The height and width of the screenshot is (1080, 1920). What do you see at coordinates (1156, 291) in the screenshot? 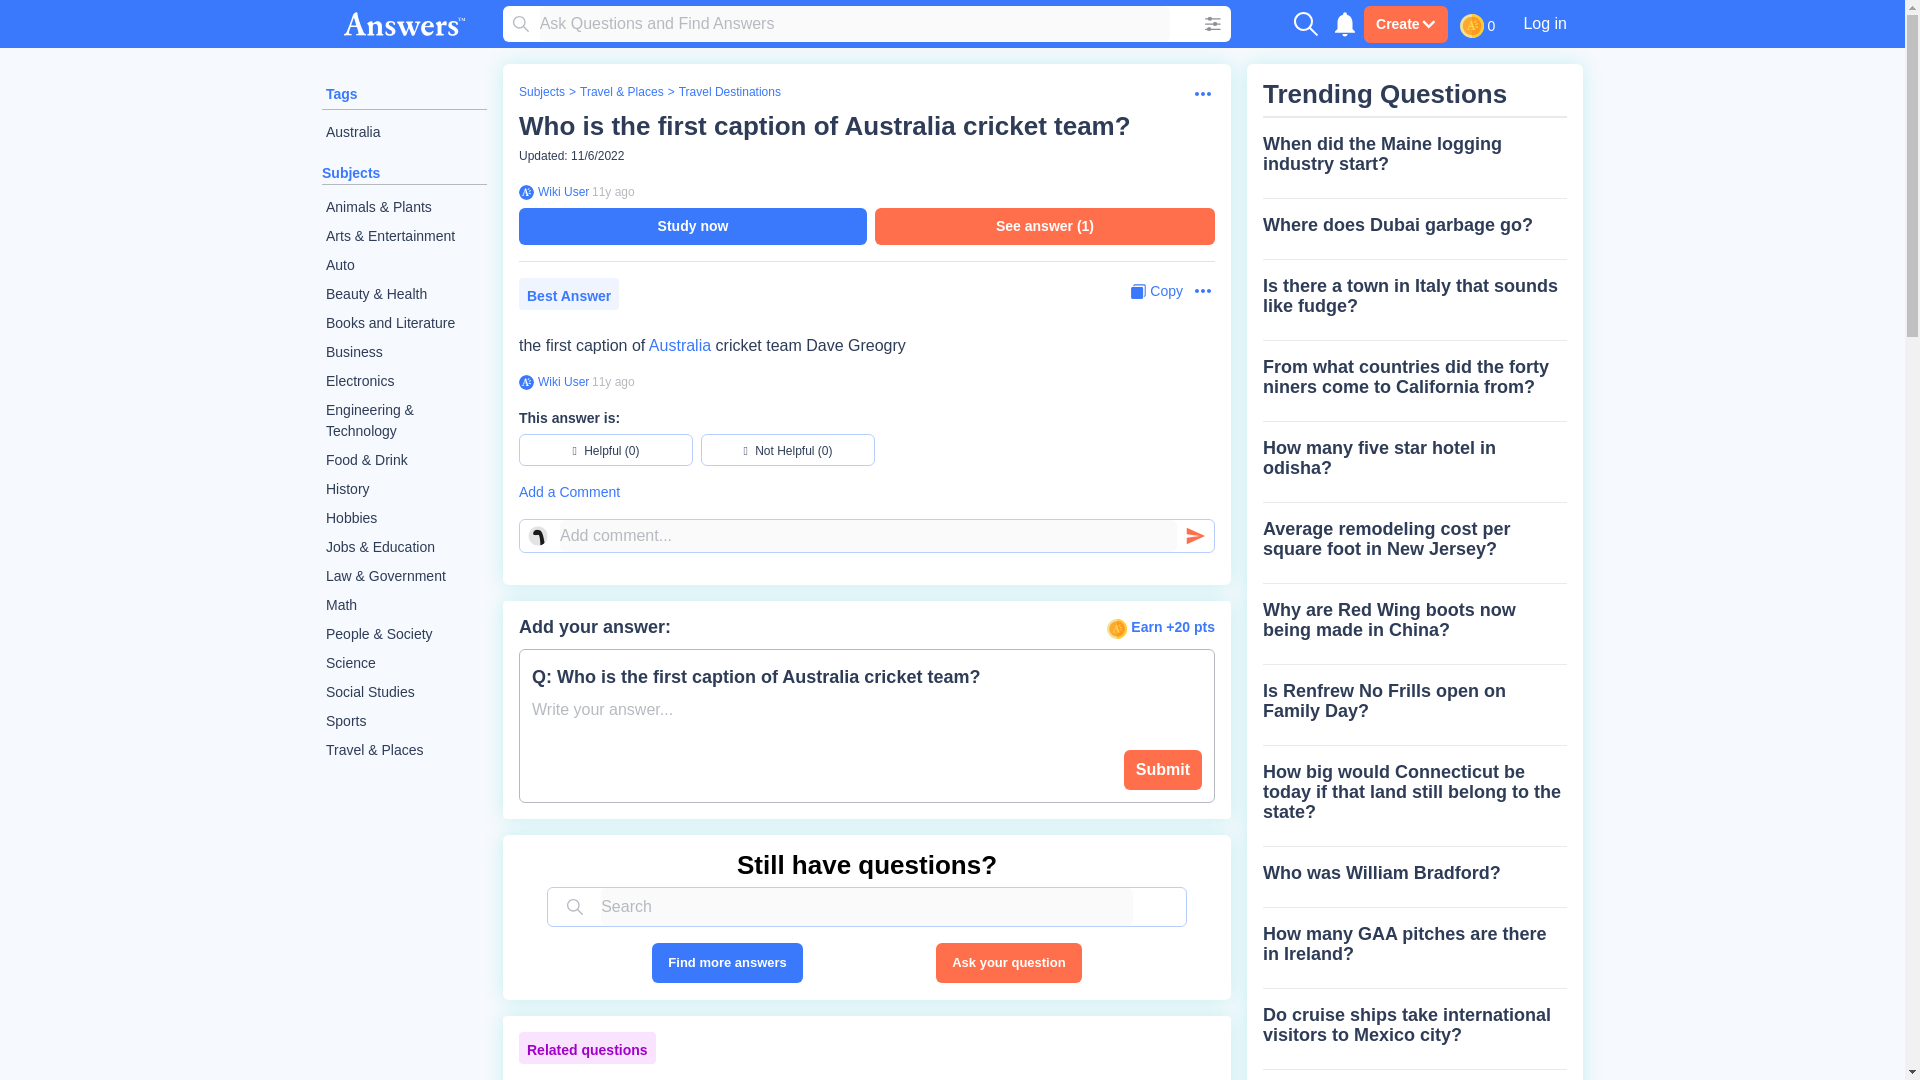
I see `Copy` at bounding box center [1156, 291].